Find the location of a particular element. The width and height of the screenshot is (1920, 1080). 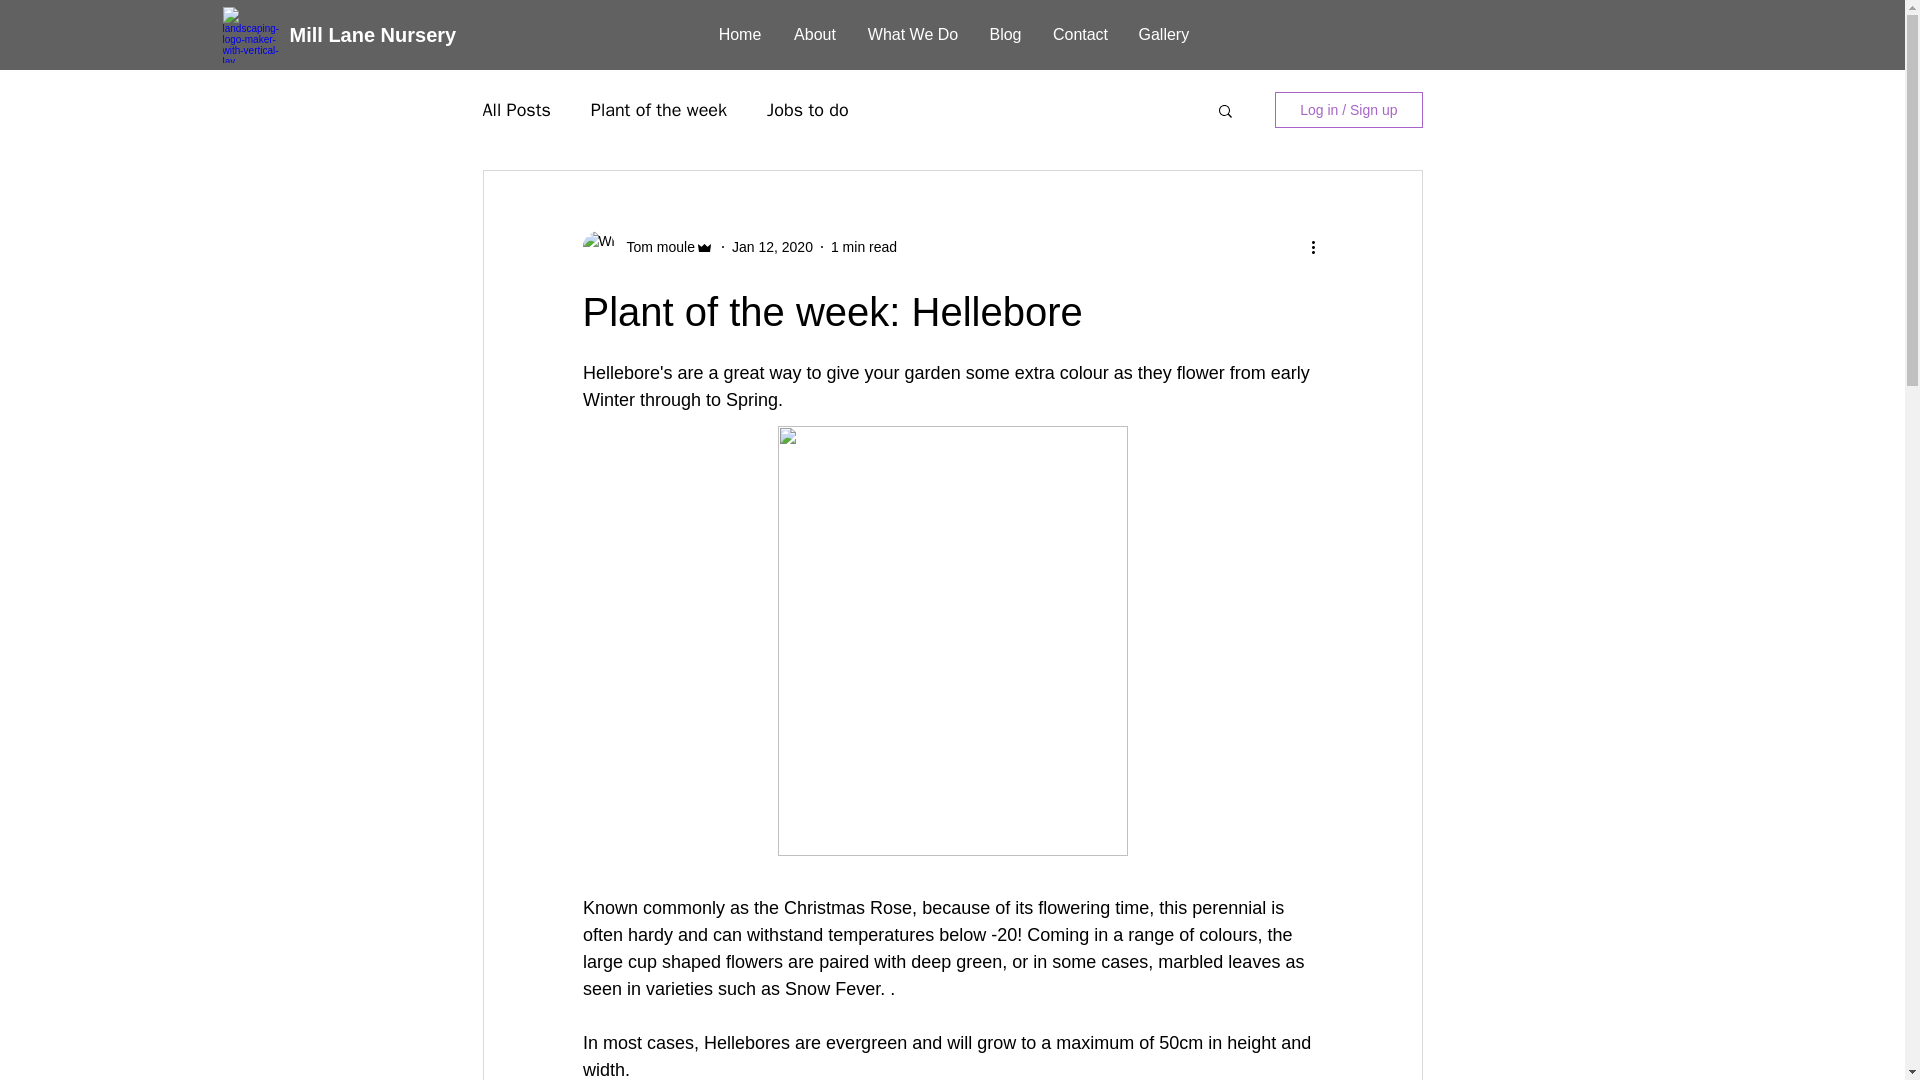

Tom moule is located at coordinates (654, 246).